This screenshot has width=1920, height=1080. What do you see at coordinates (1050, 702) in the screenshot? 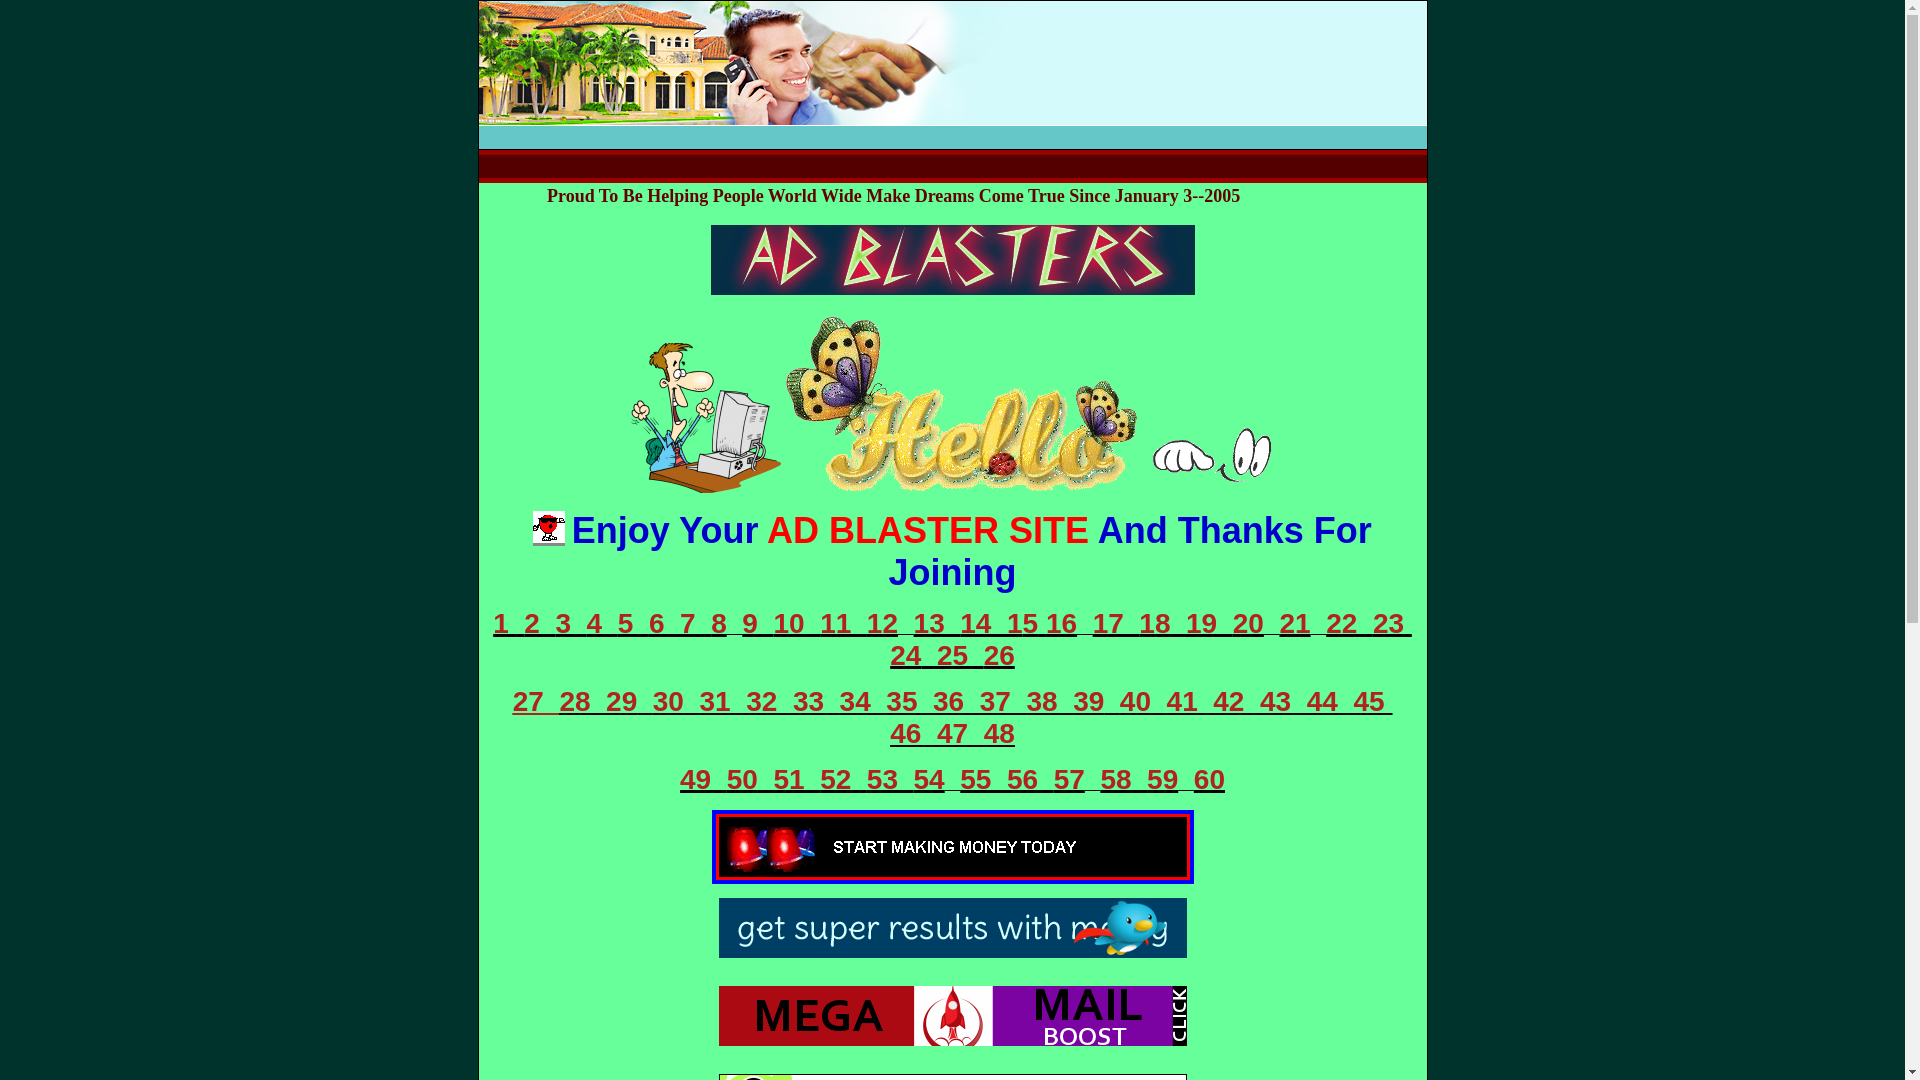
I see `38 ` at bounding box center [1050, 702].